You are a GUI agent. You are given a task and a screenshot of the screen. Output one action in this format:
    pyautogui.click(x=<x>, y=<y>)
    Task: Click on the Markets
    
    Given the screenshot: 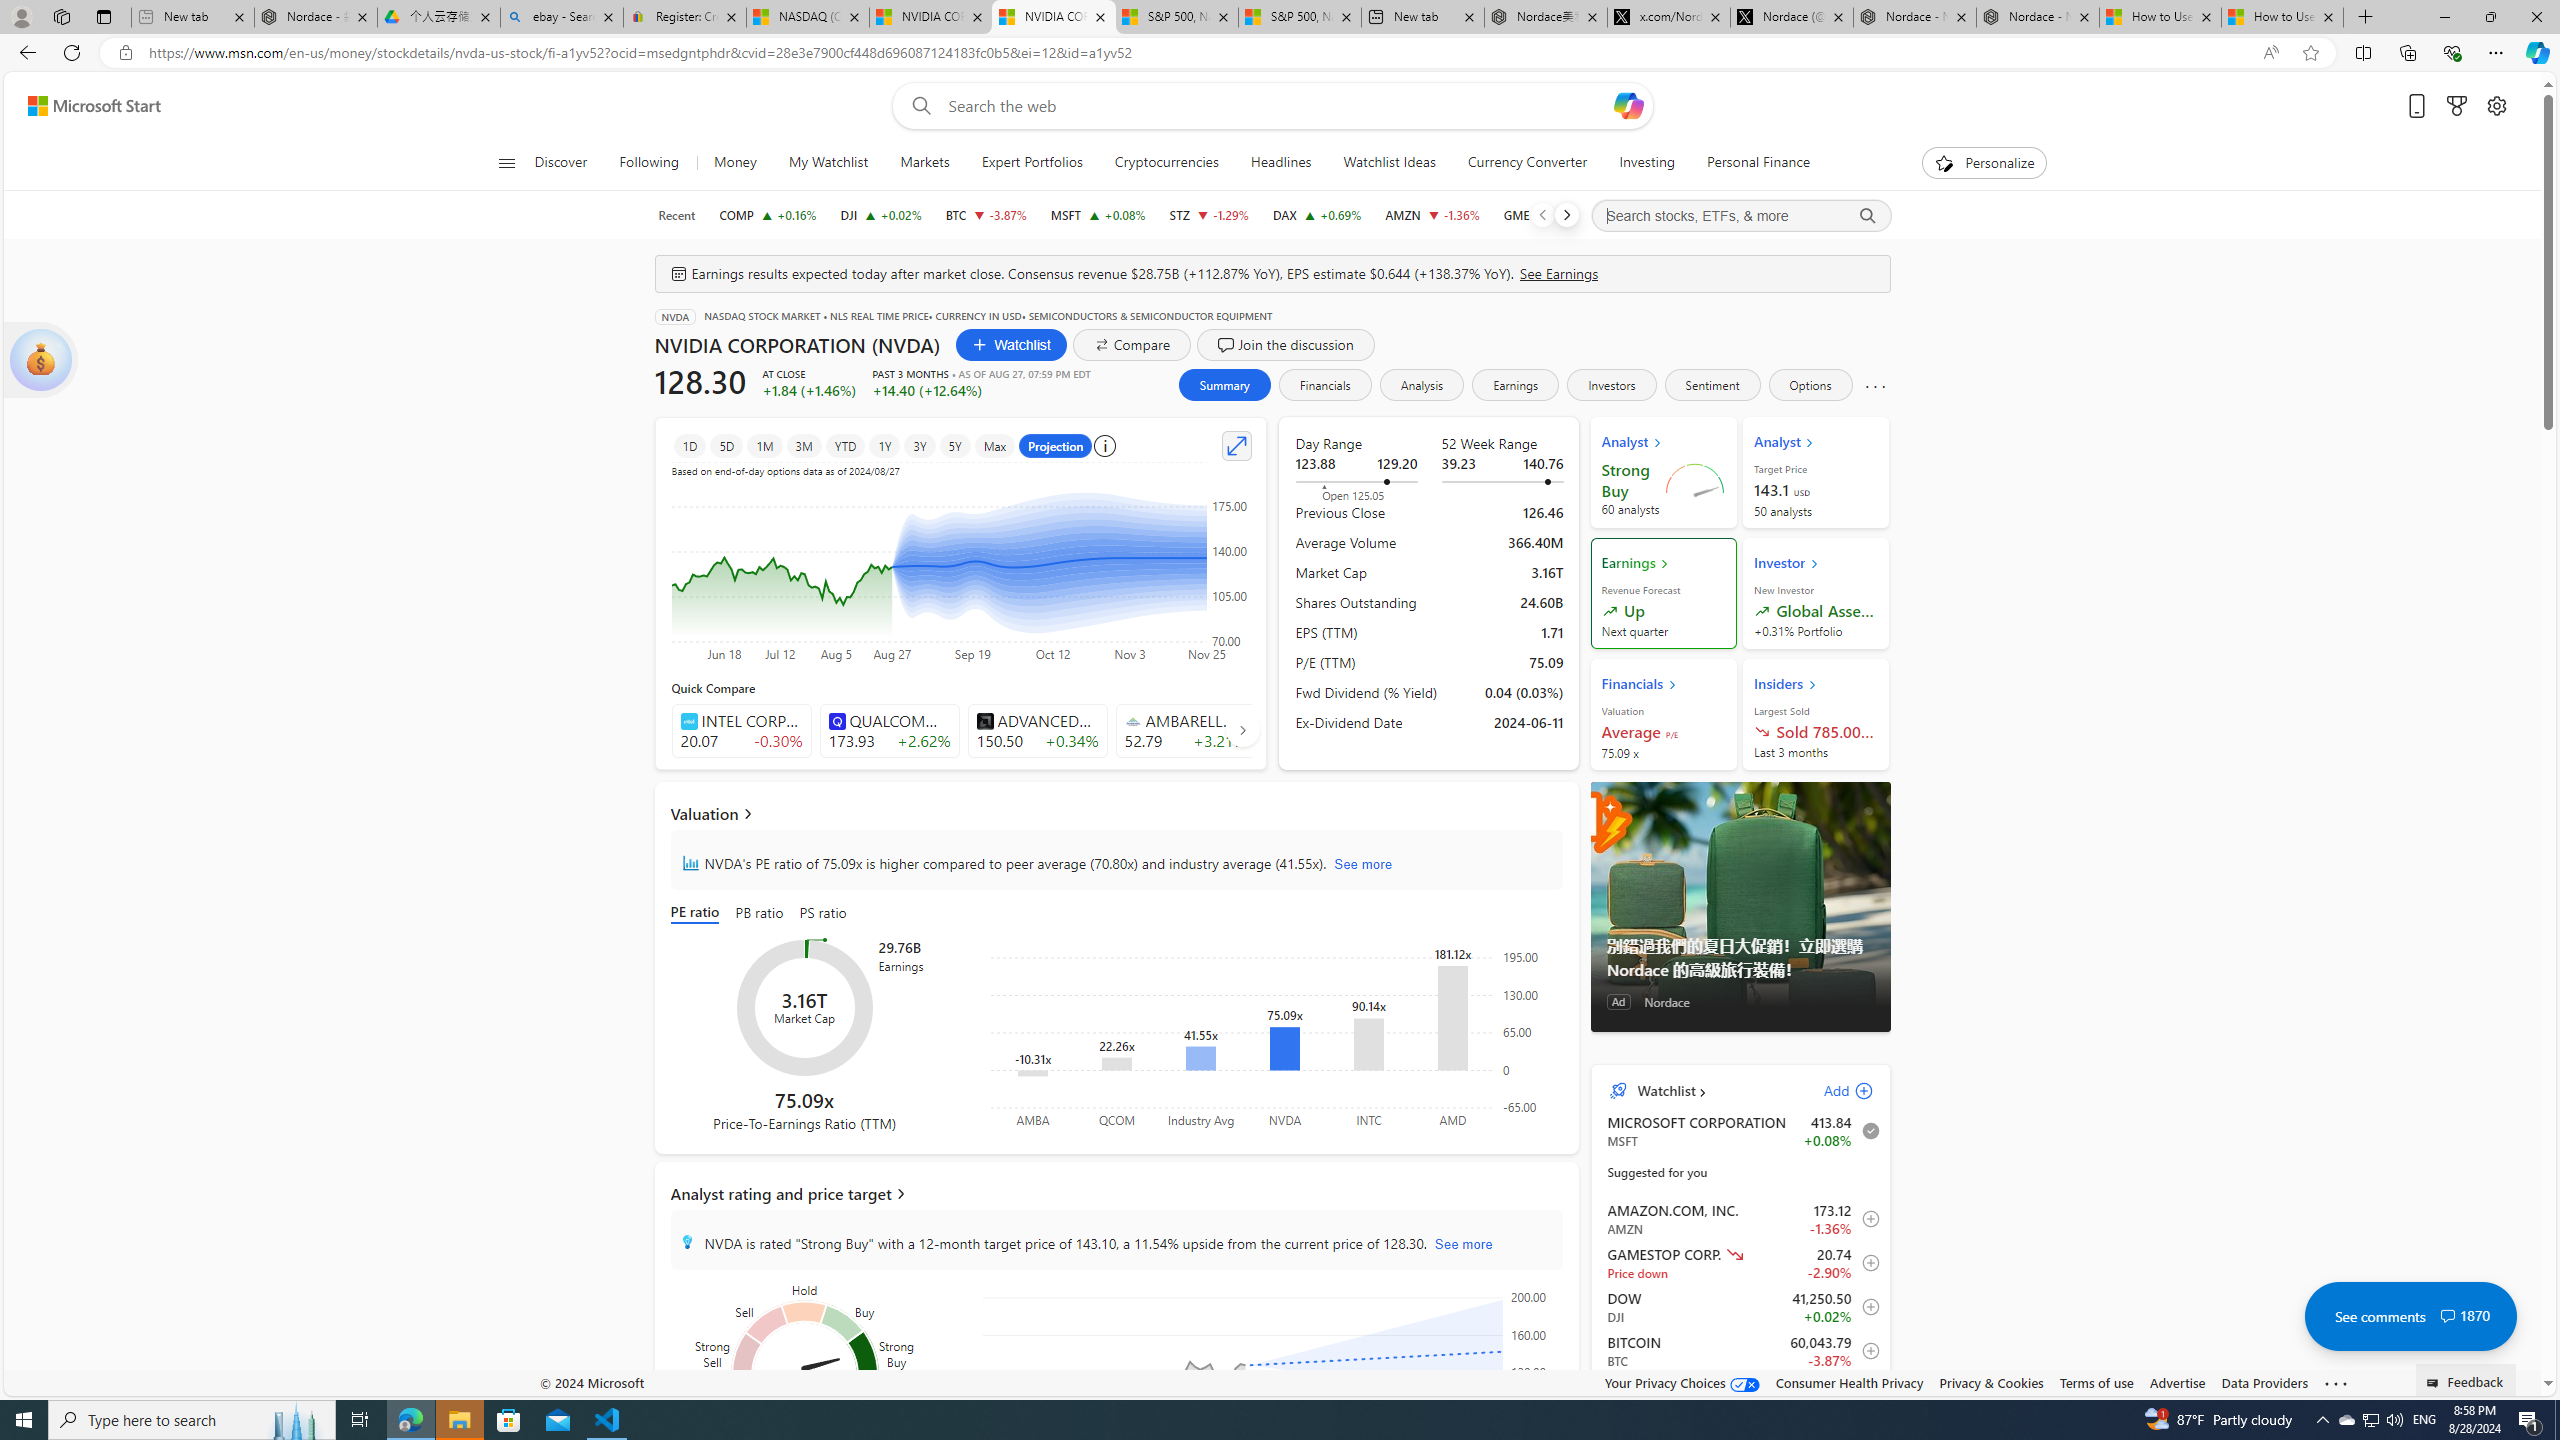 What is the action you would take?
    pyautogui.click(x=925, y=163)
    